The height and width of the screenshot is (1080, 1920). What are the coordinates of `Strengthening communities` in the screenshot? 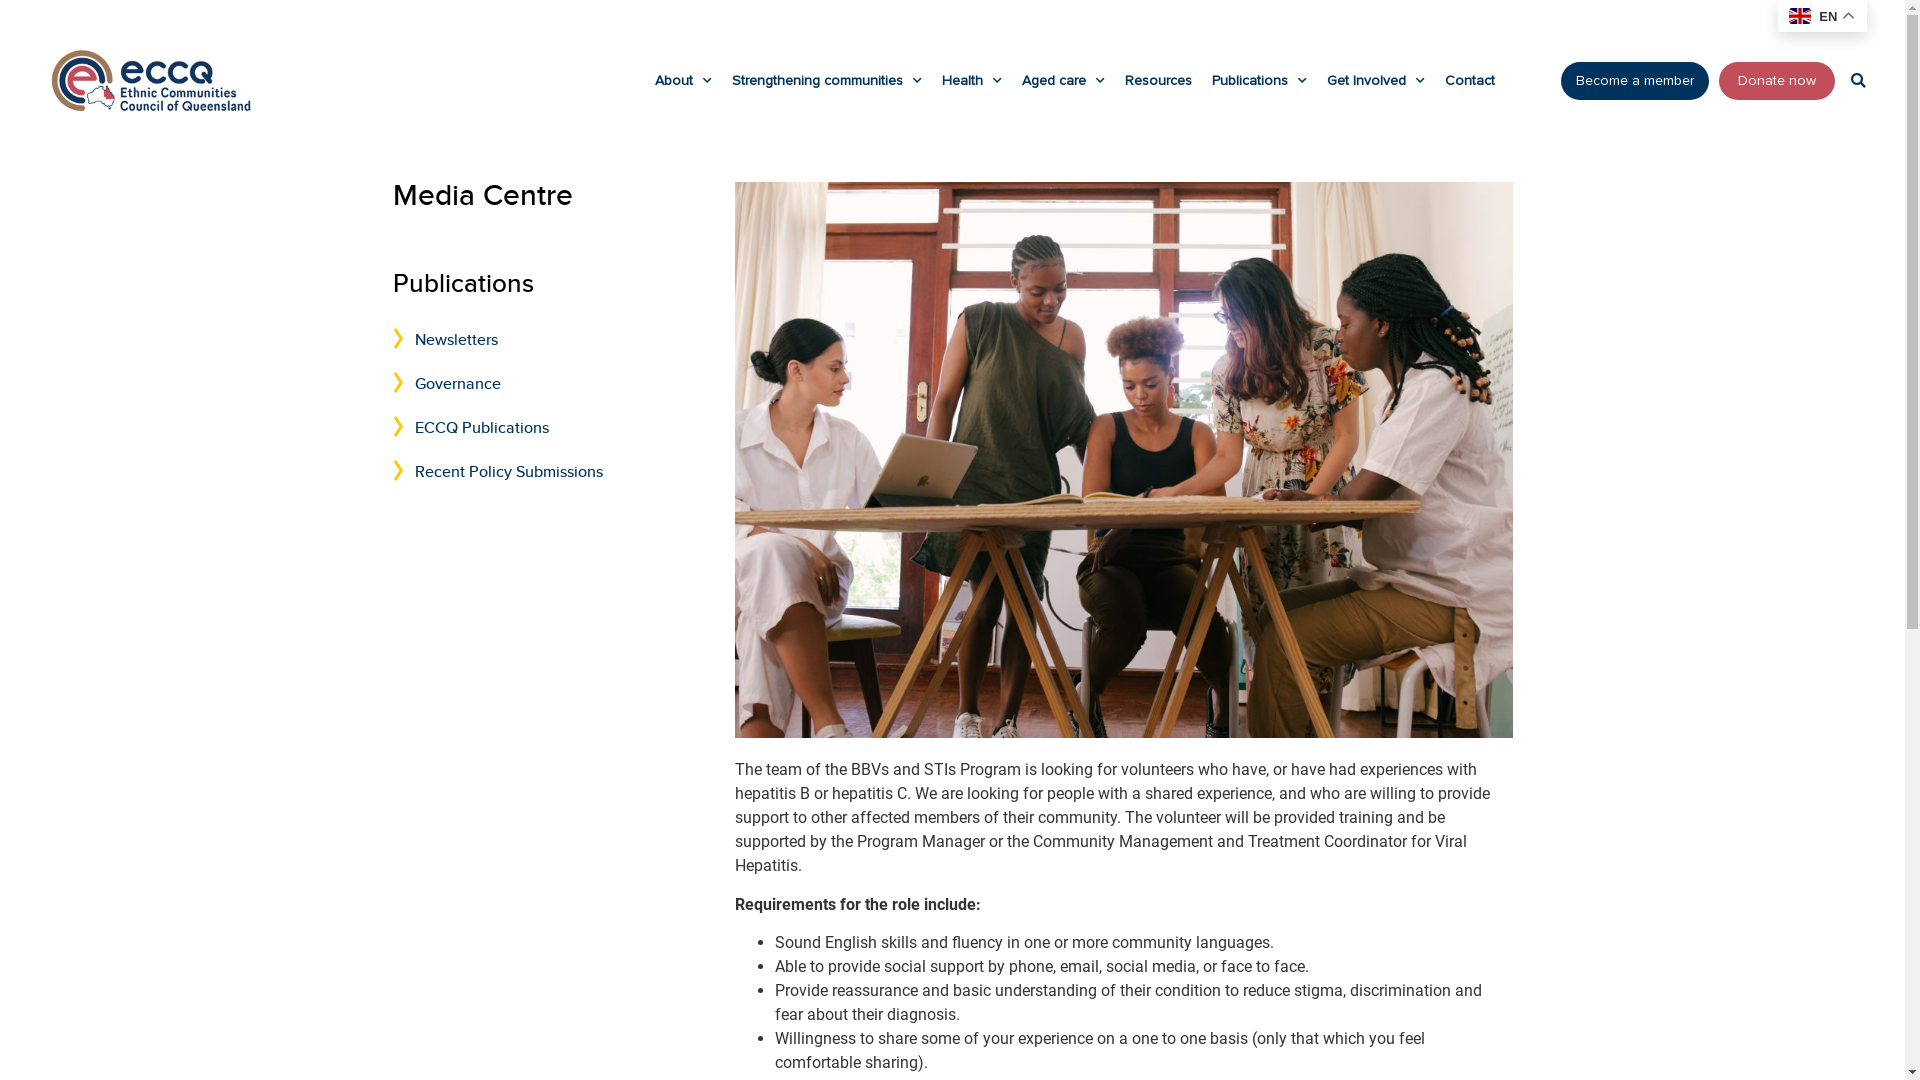 It's located at (827, 81).